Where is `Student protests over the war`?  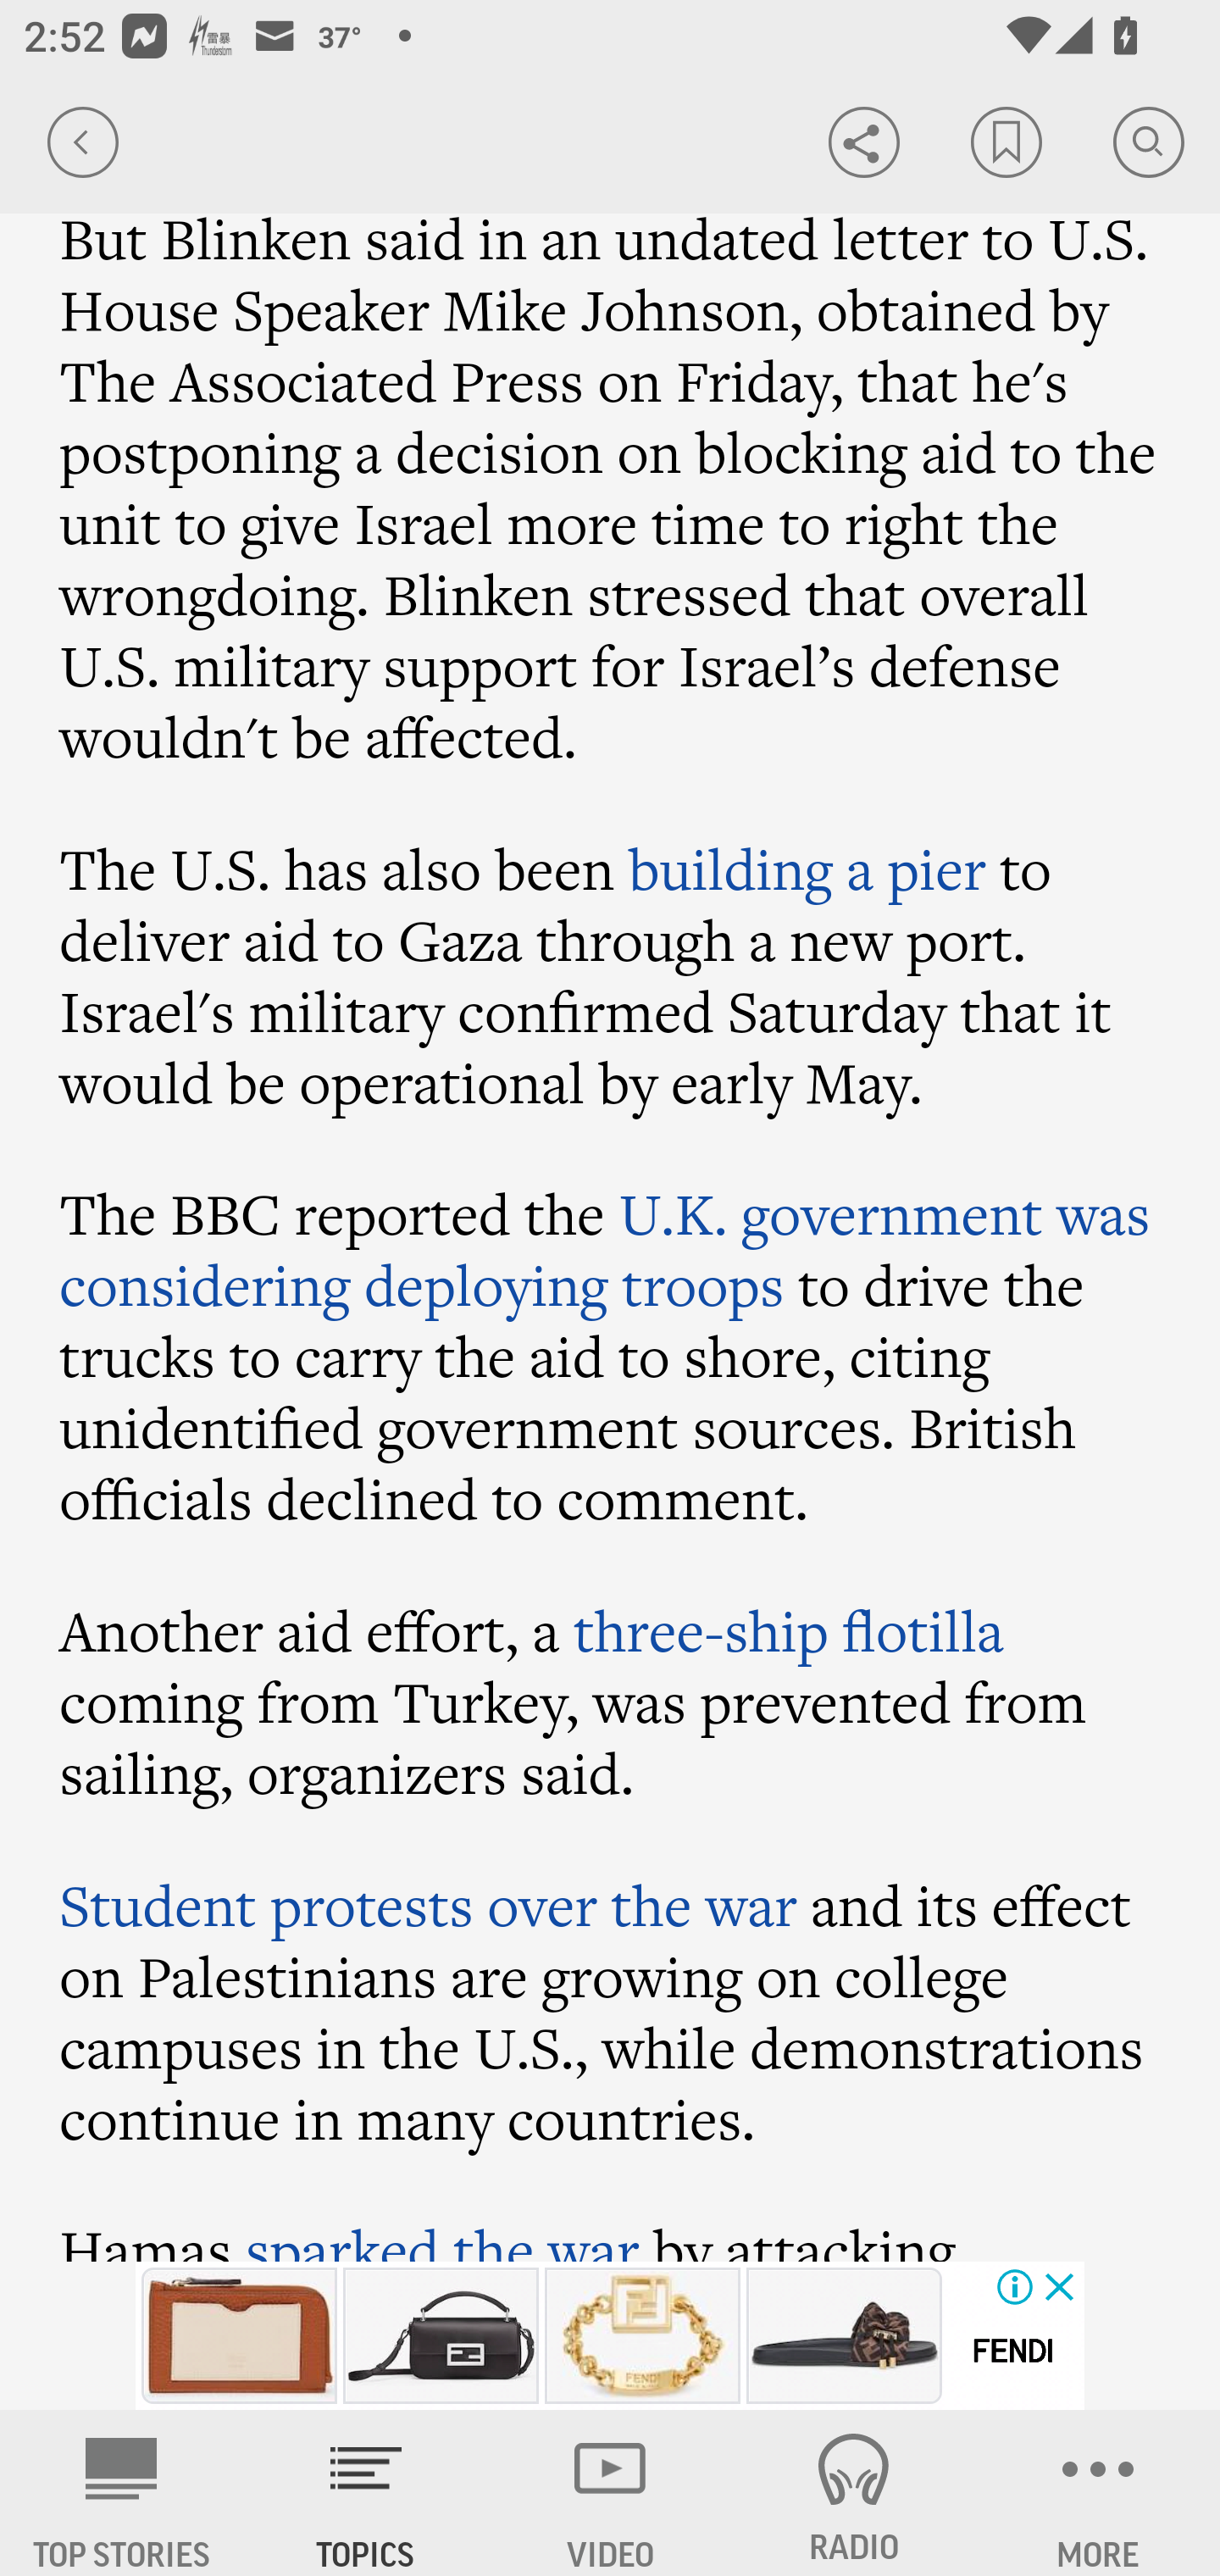 Student protests over the war is located at coordinates (428, 1907).